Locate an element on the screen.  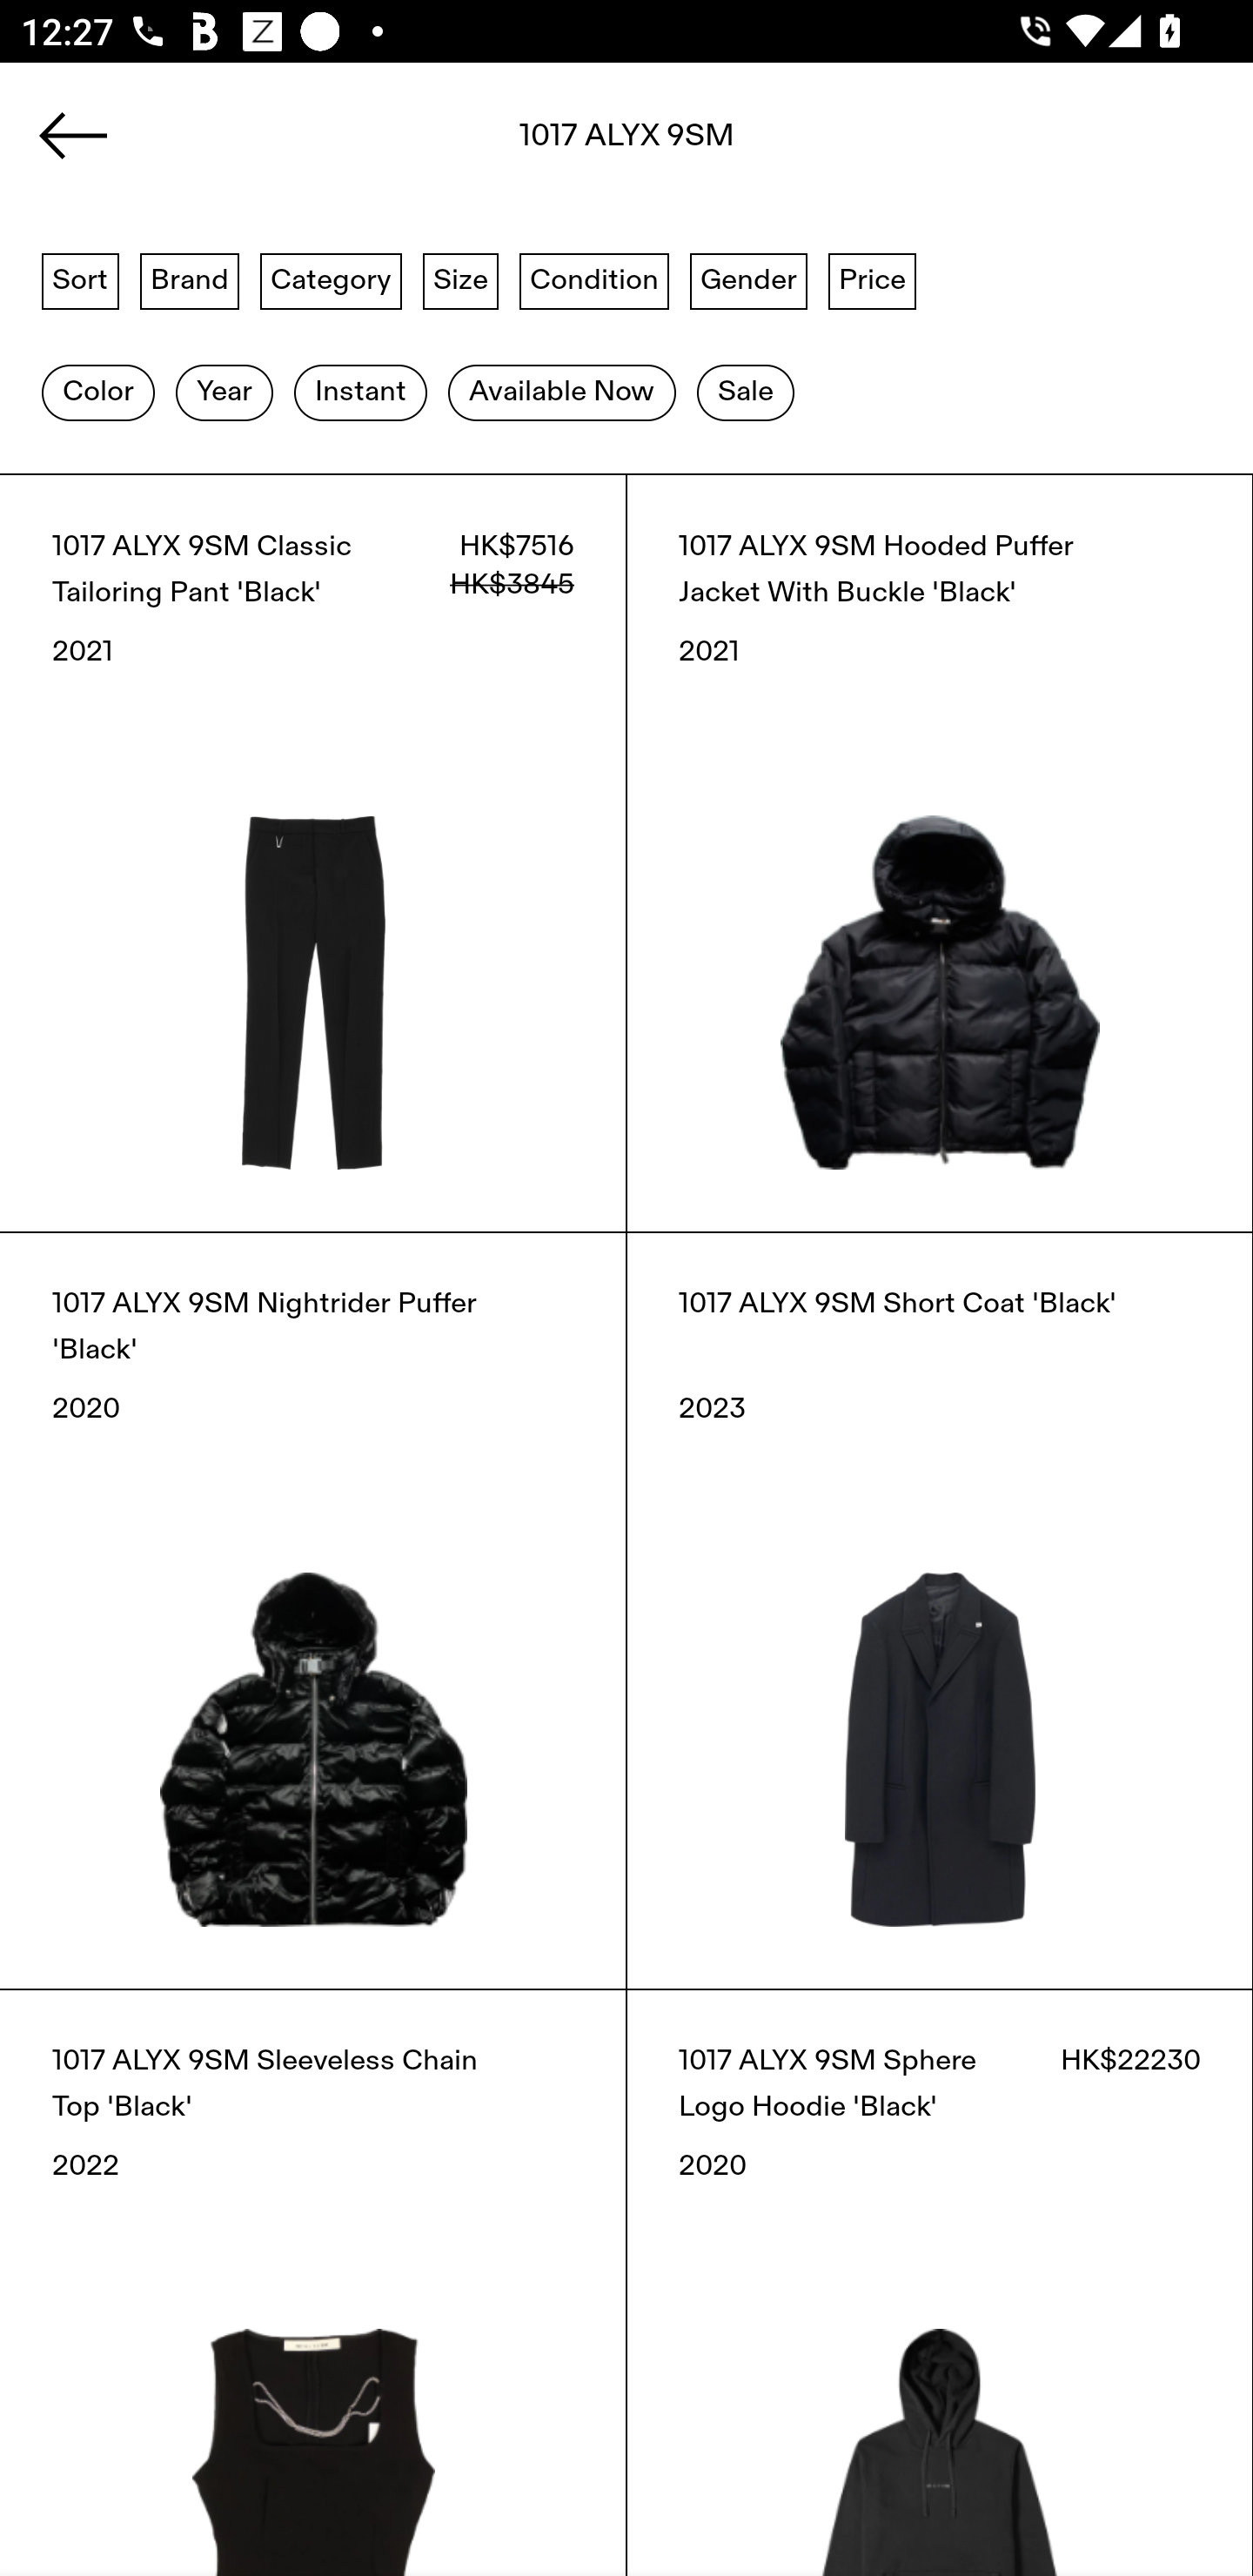
Size is located at coordinates (461, 279).